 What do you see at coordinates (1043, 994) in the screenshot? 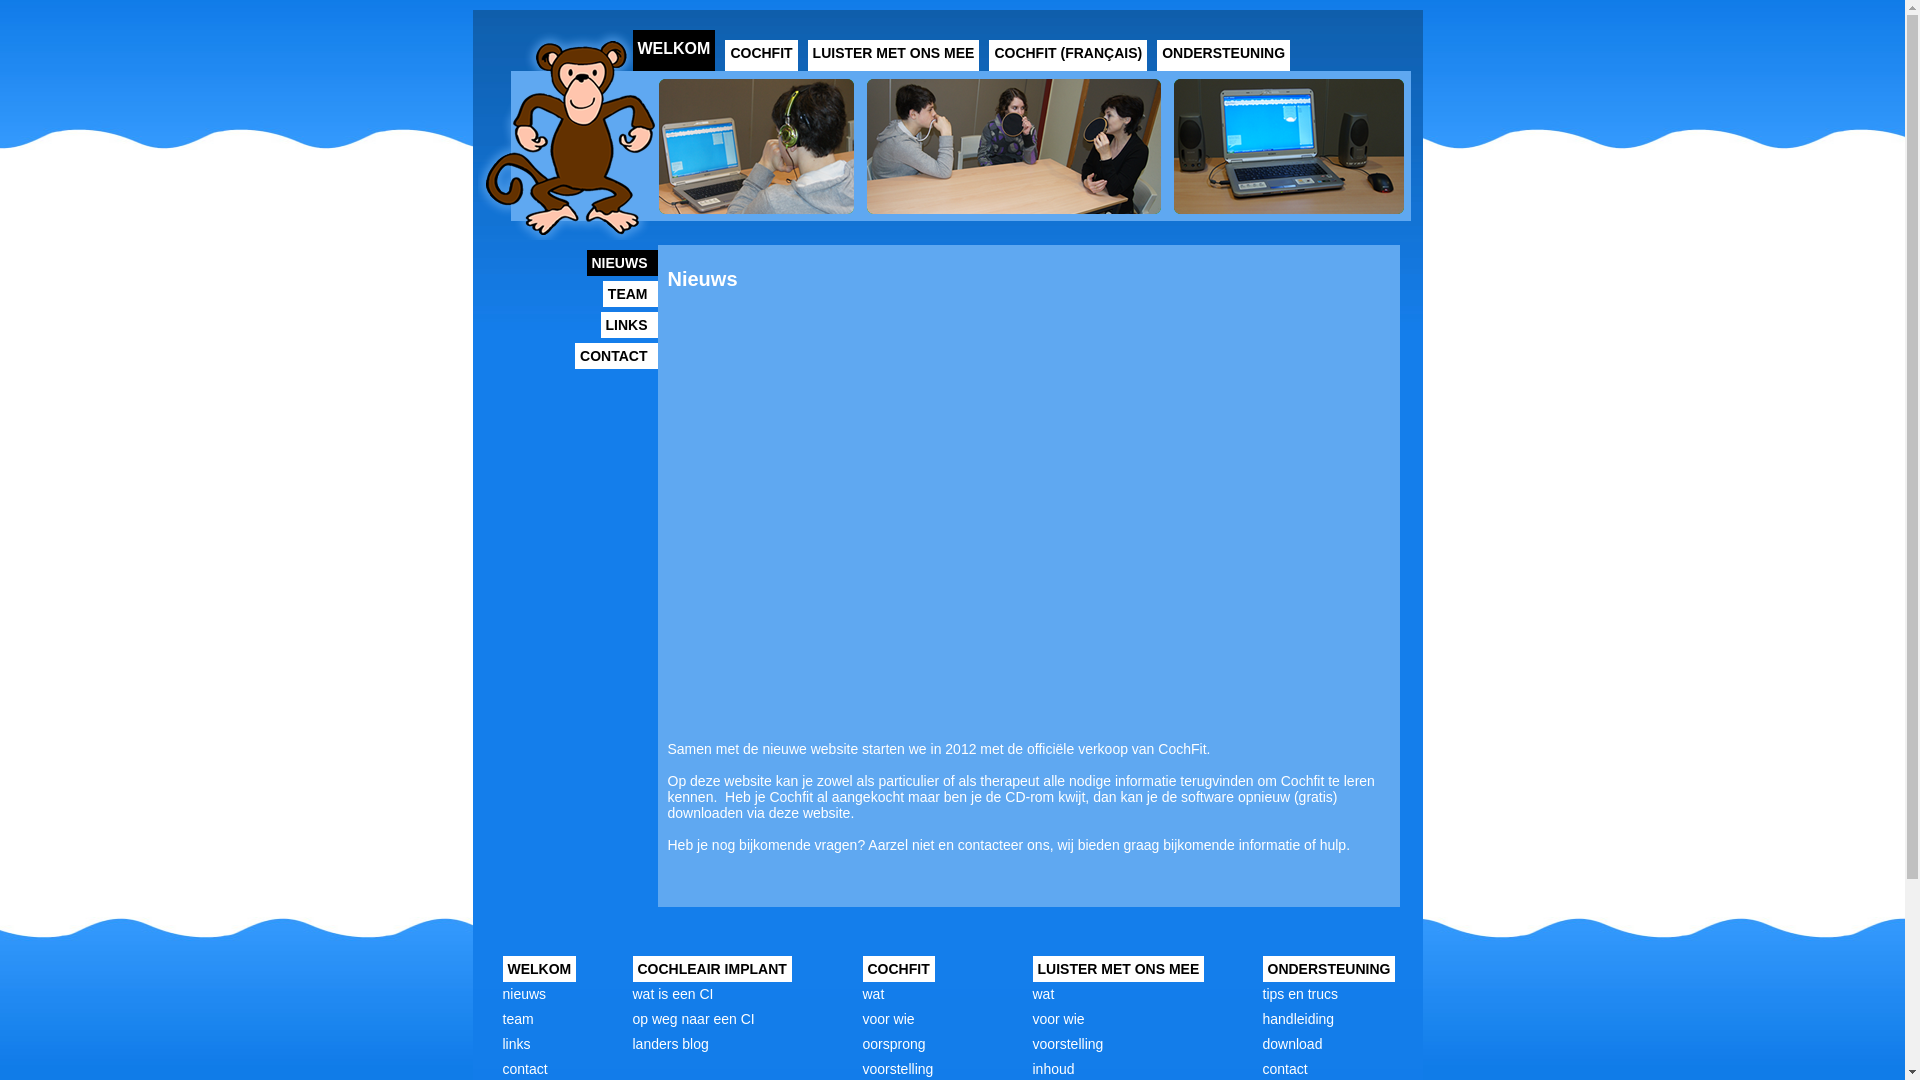
I see `wat` at bounding box center [1043, 994].